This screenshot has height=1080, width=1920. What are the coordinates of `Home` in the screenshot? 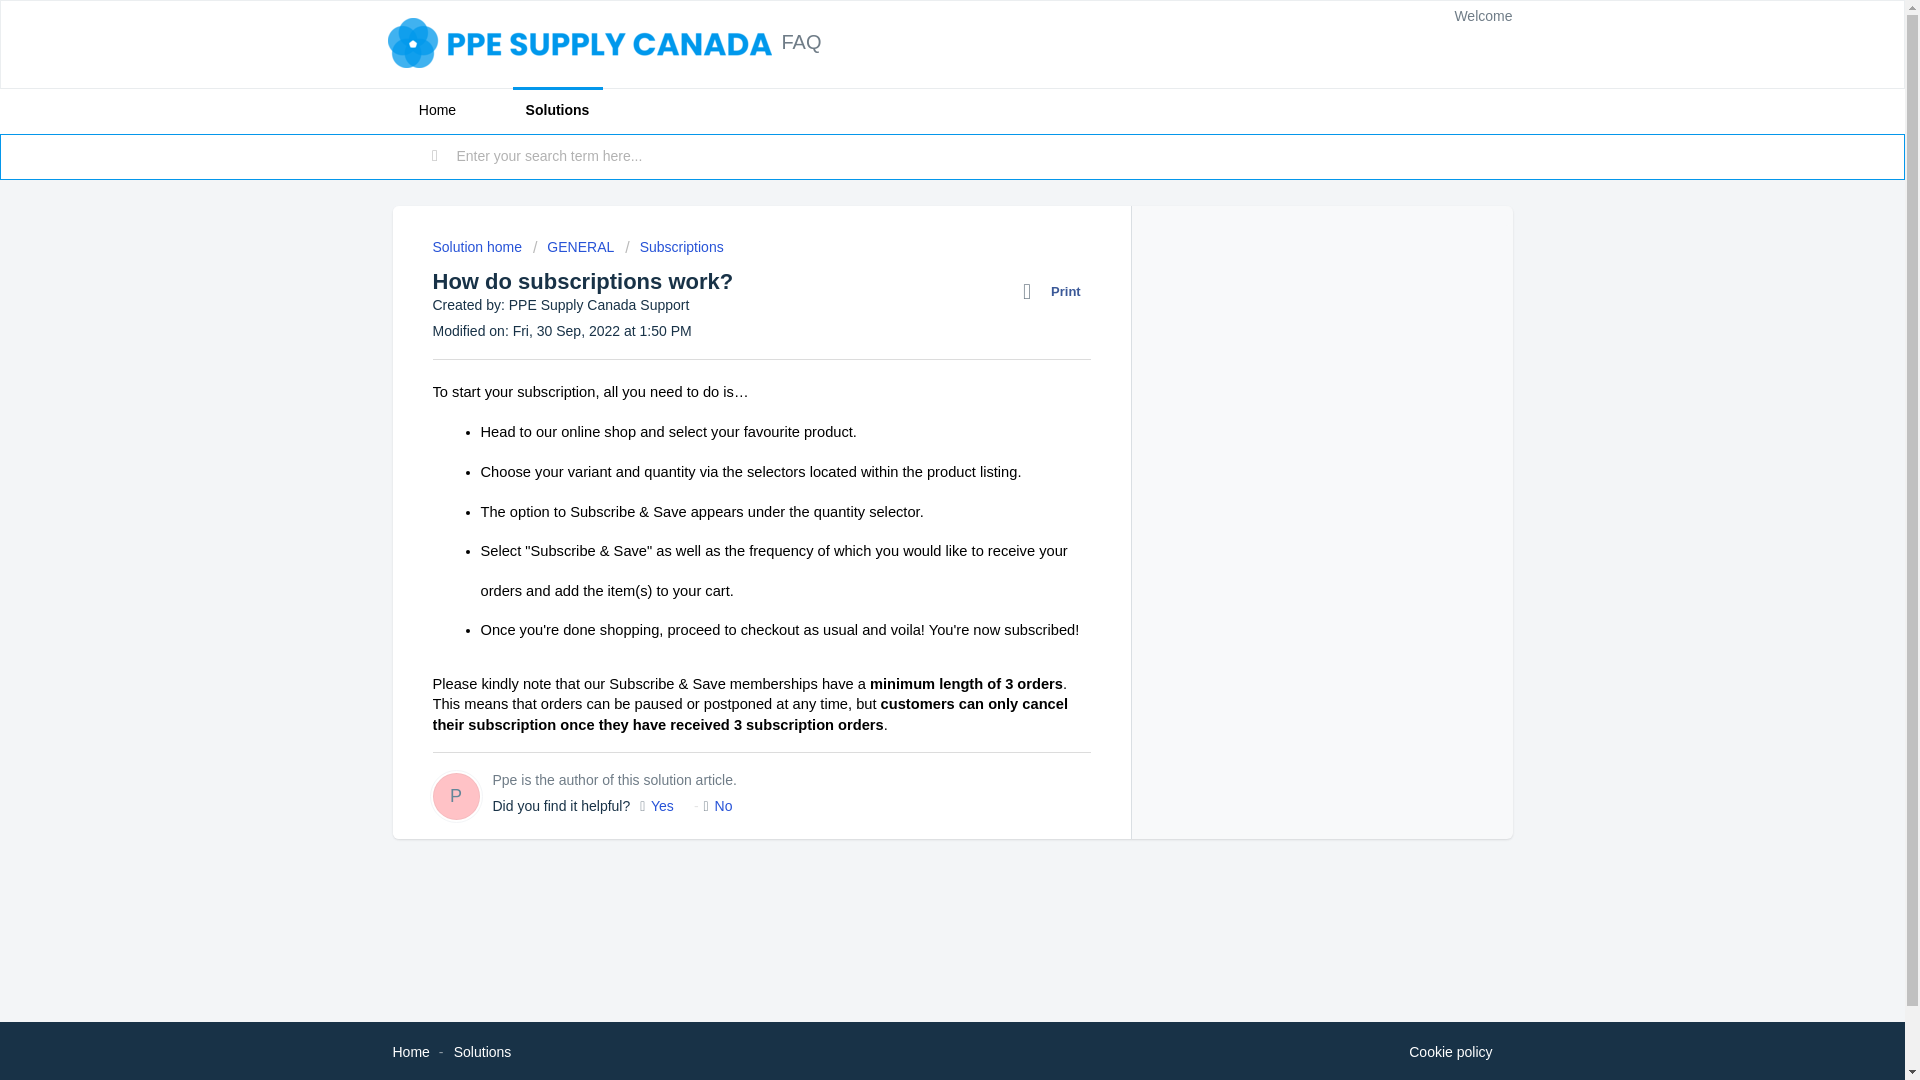 It's located at (410, 1052).